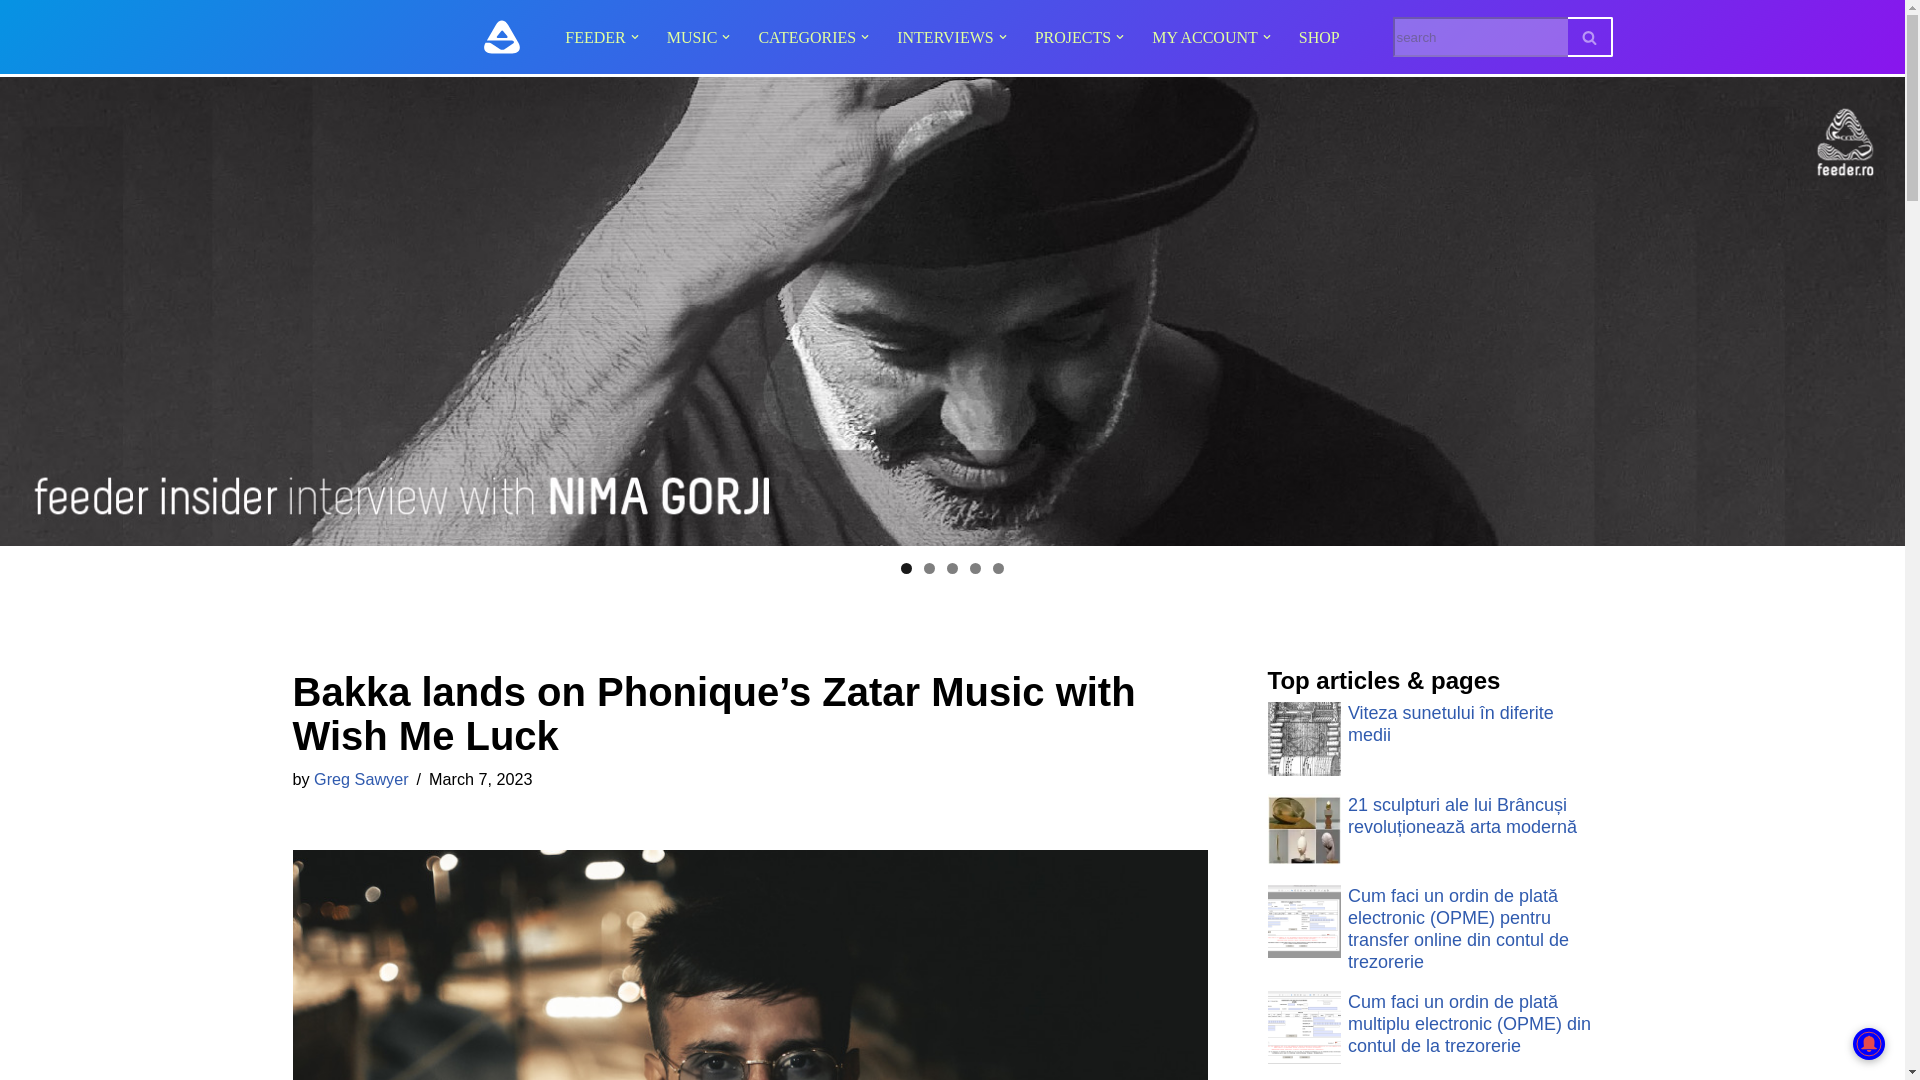  I want to click on Skip to content, so click(15, 42).